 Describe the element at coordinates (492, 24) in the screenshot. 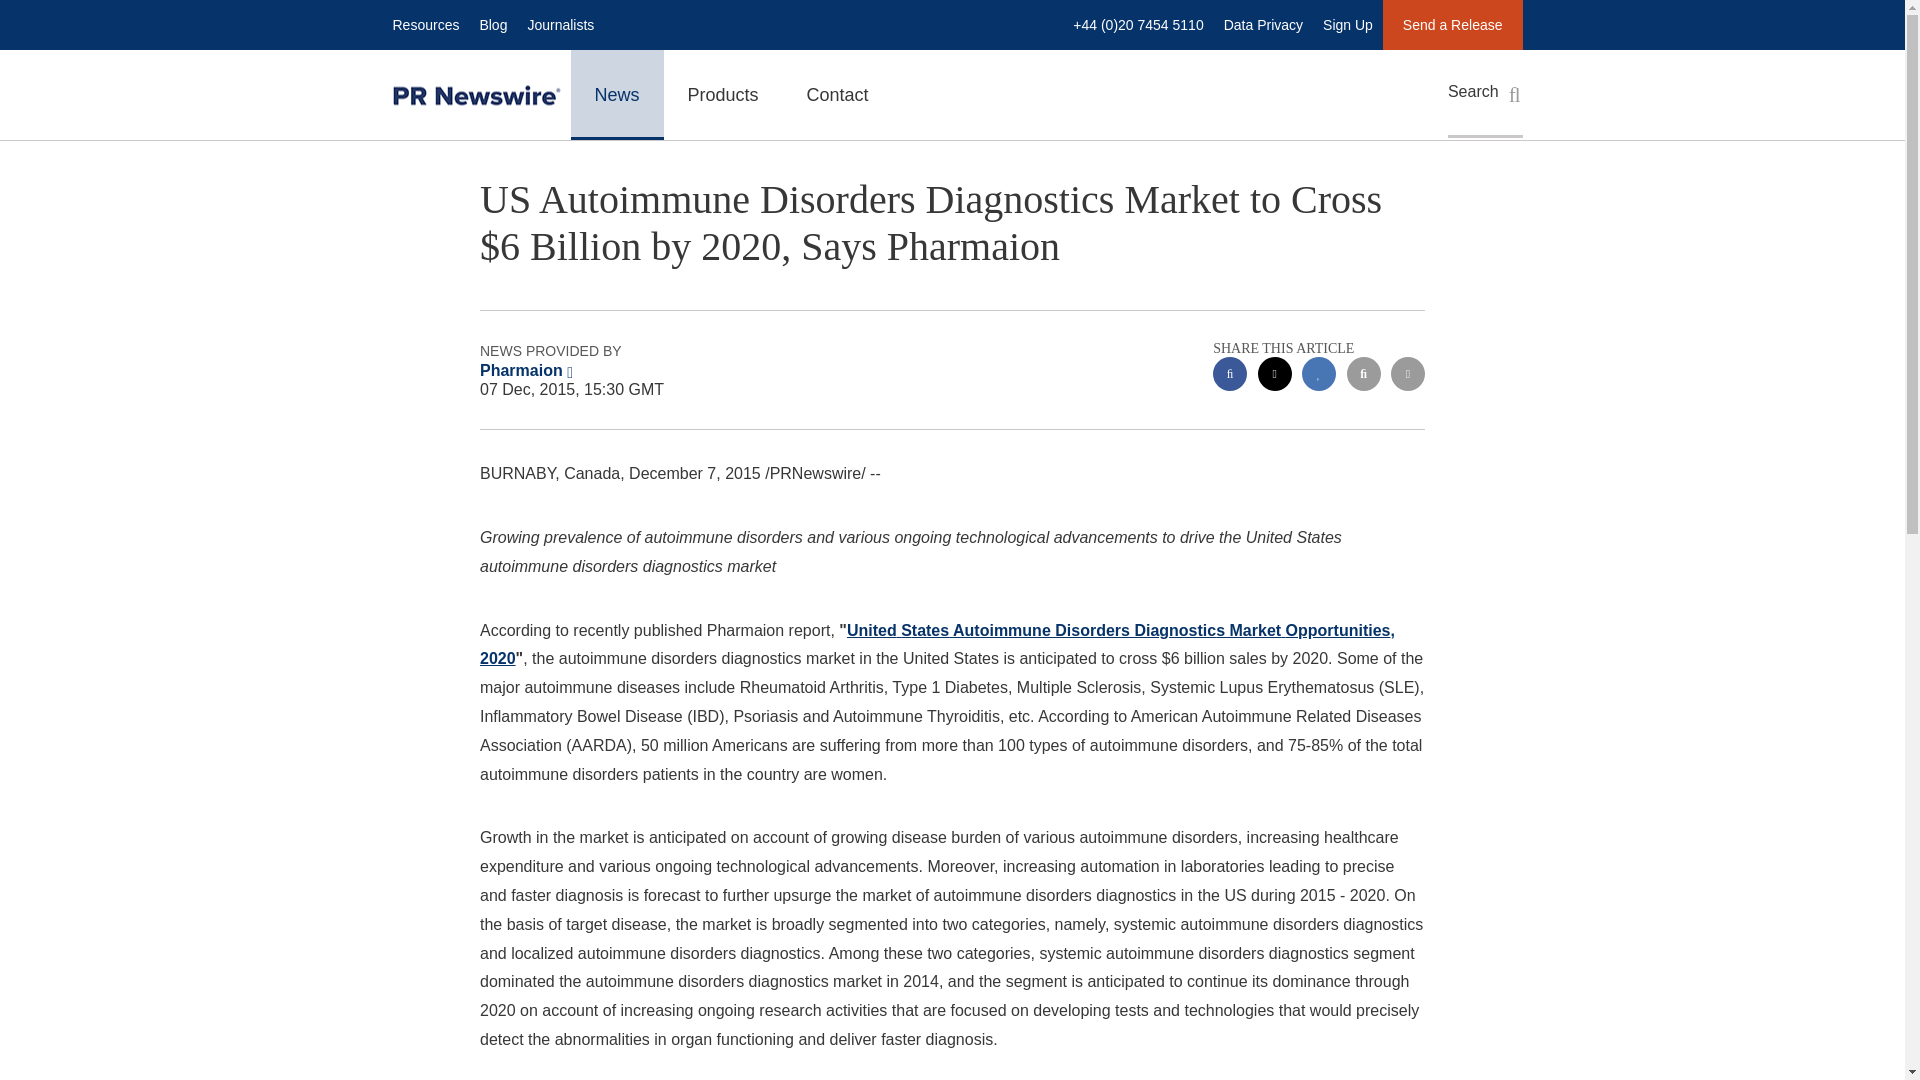

I see `Blog` at that location.